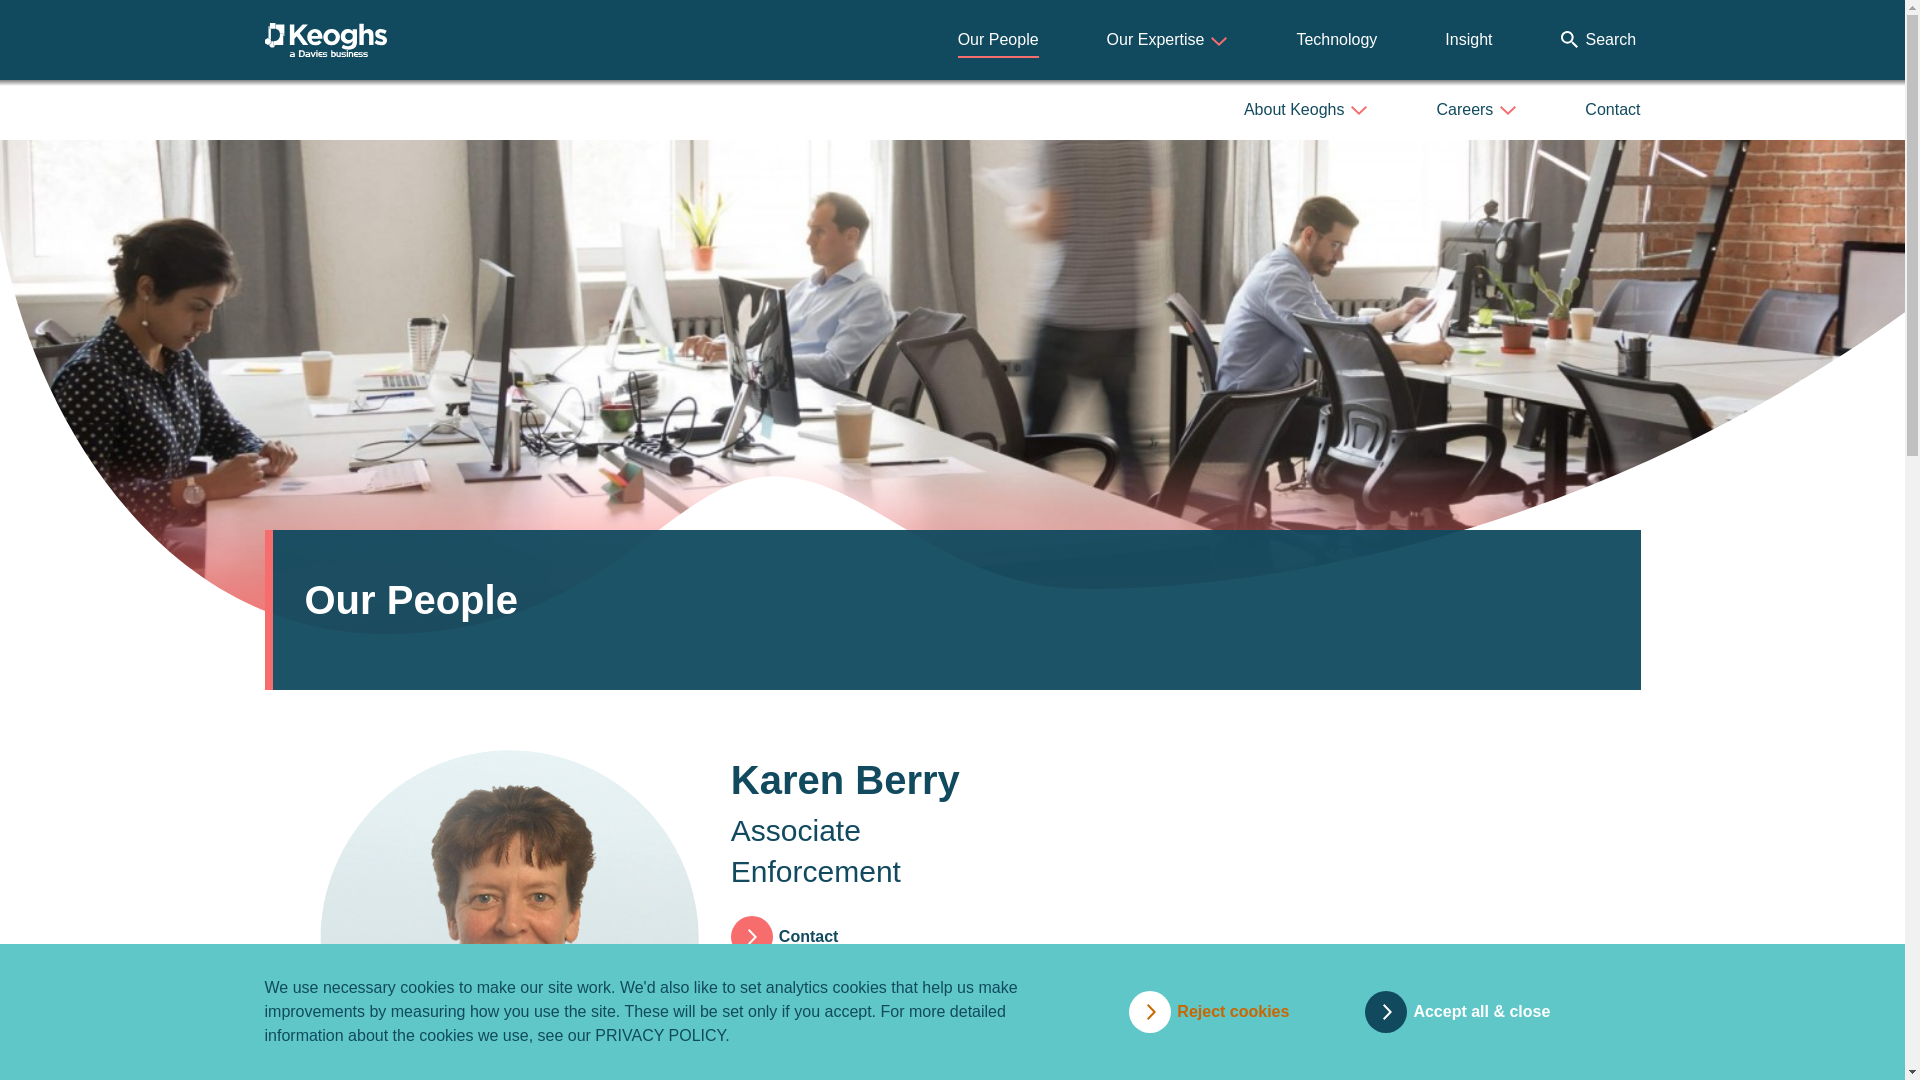 This screenshot has width=1920, height=1080. Describe the element at coordinates (1168, 40) in the screenshot. I see `Our Expertise` at that location.